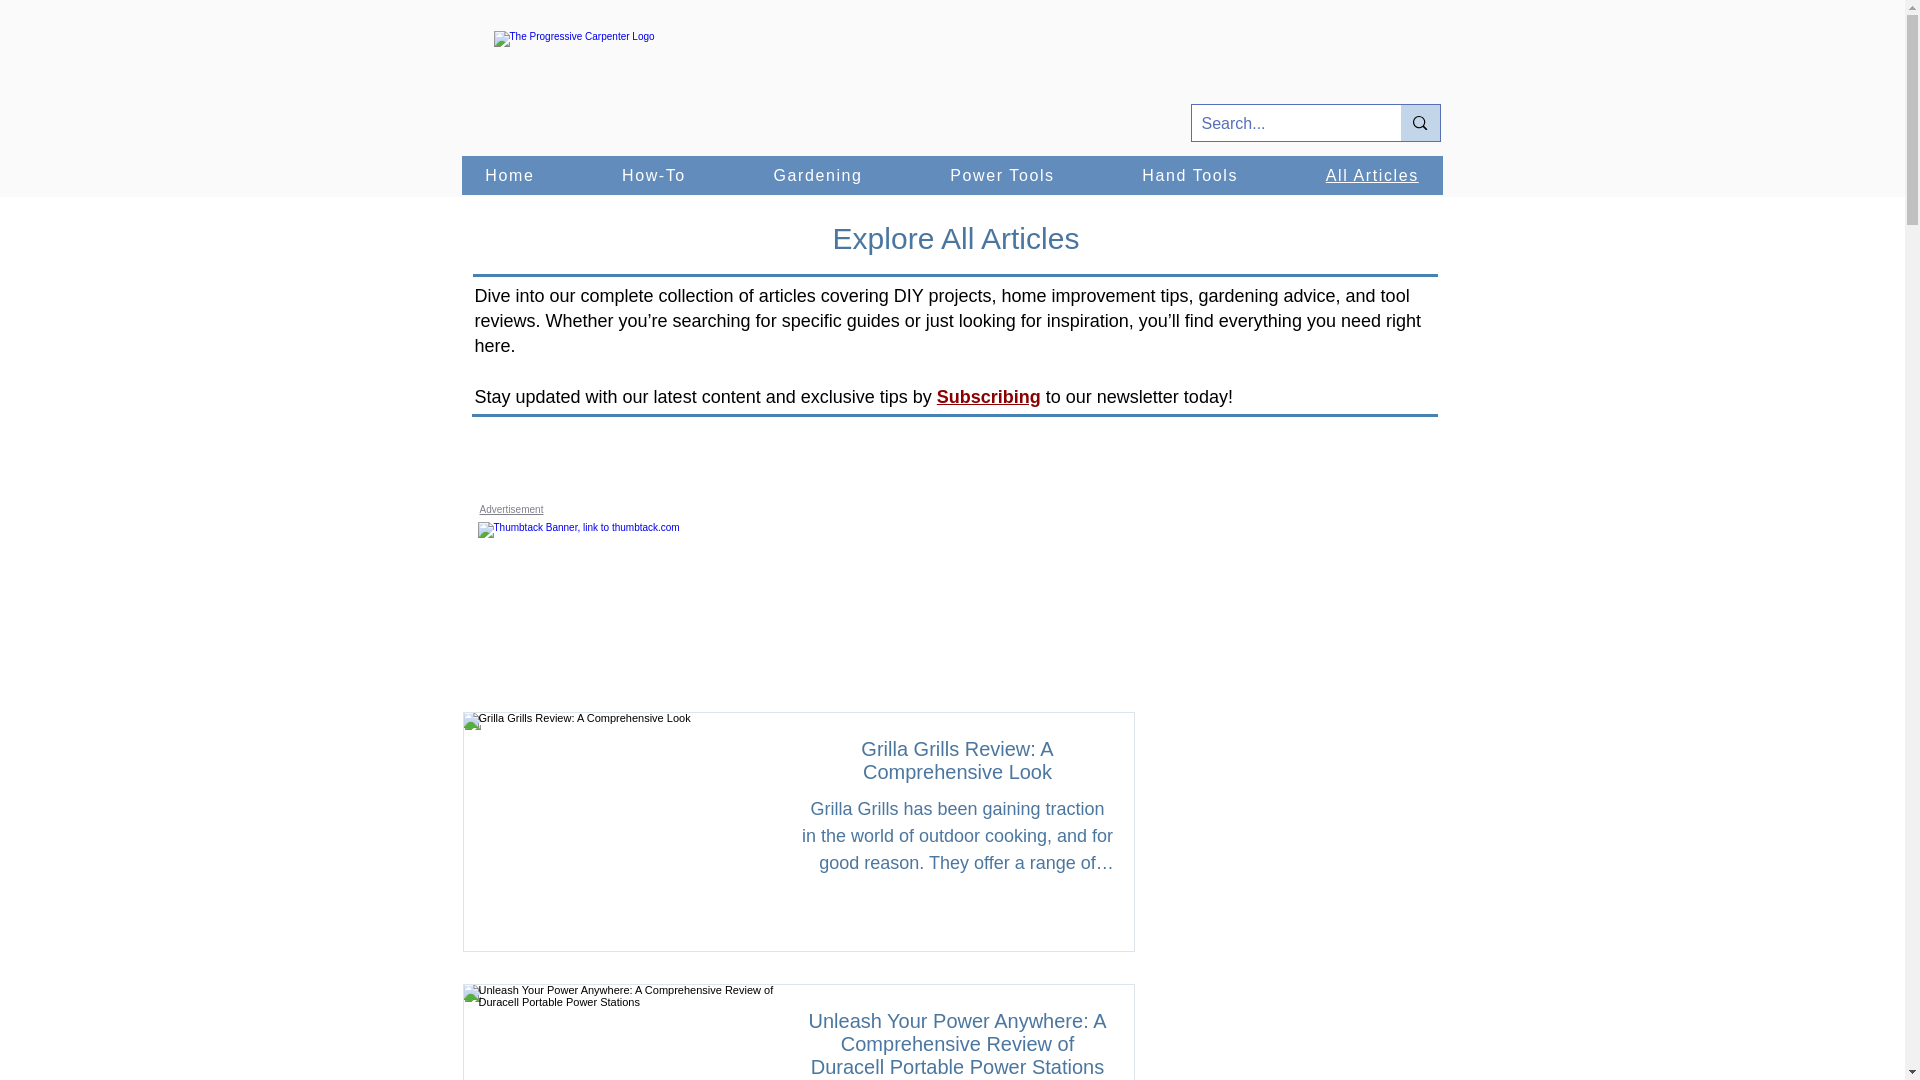 The image size is (1920, 1080). I want to click on Hand Tools, so click(1190, 175).